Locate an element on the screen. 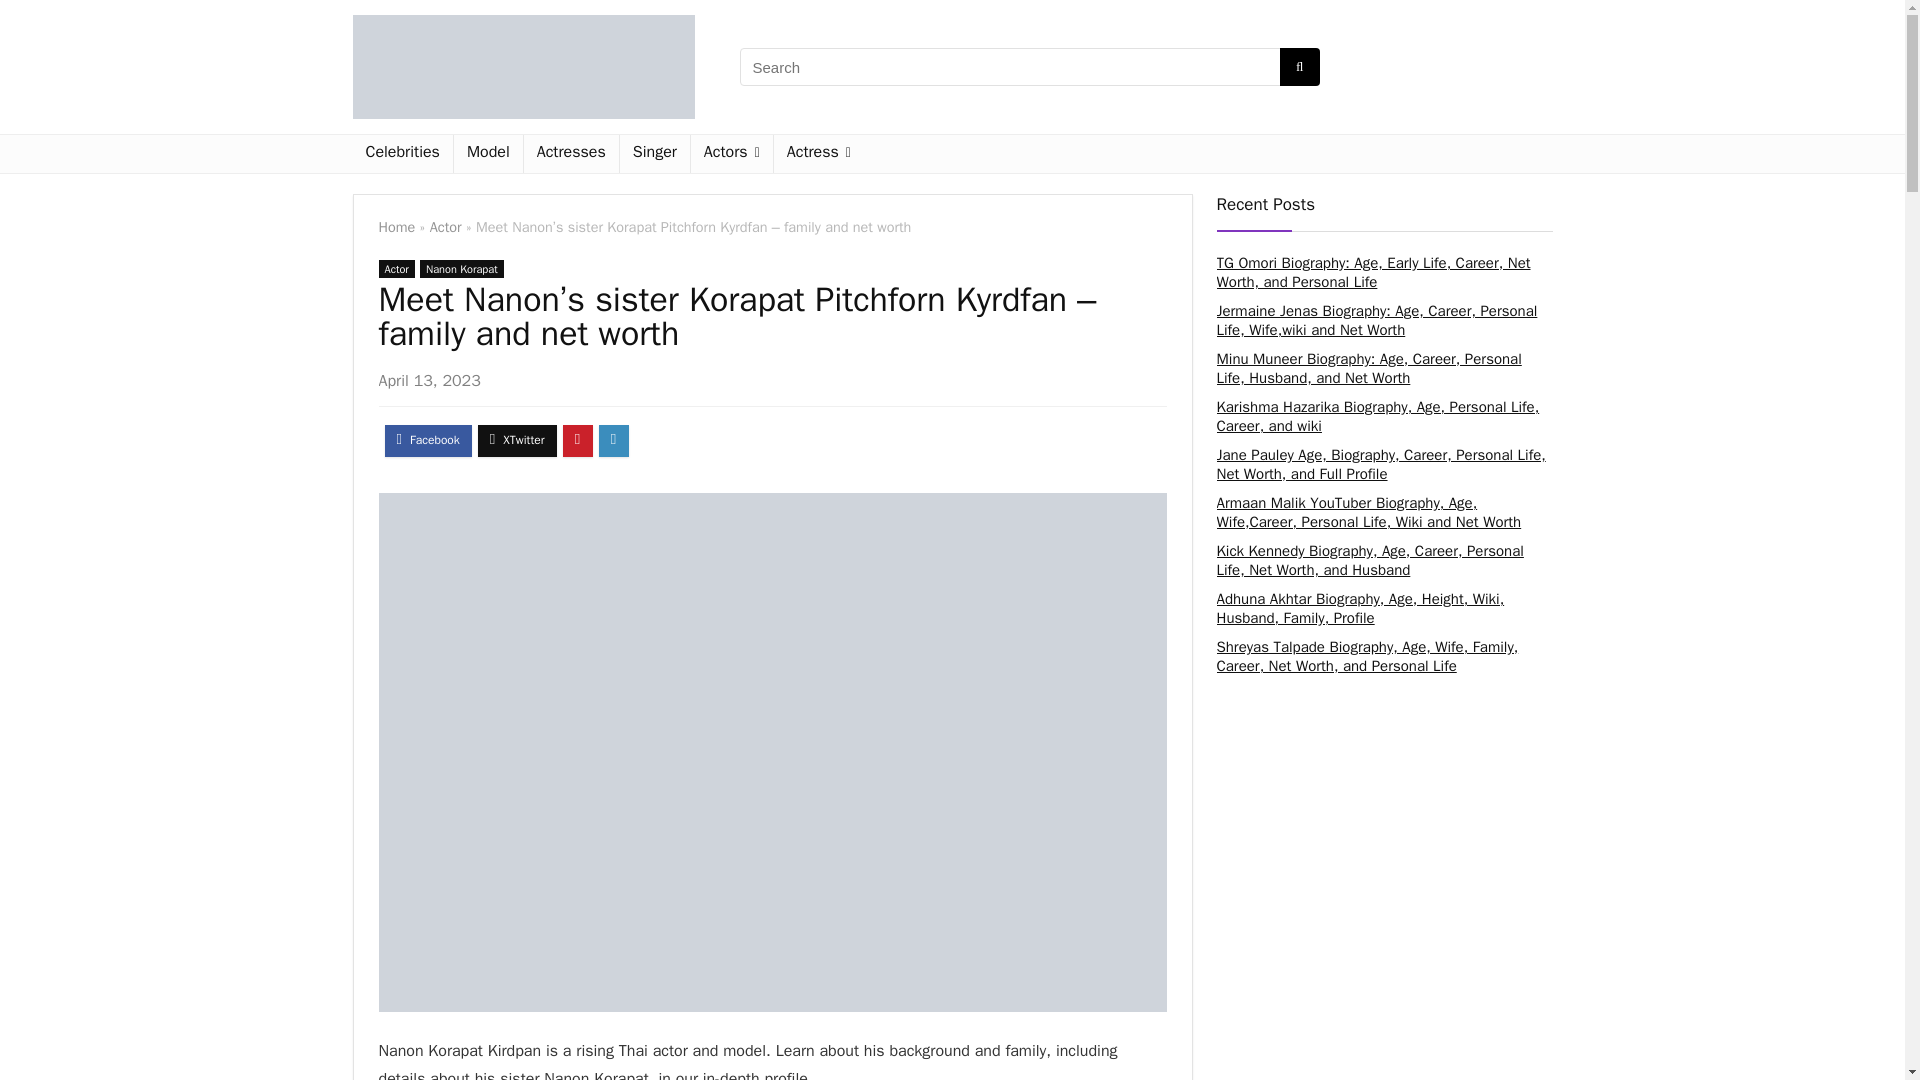  View all posts in Actor is located at coordinates (396, 268).